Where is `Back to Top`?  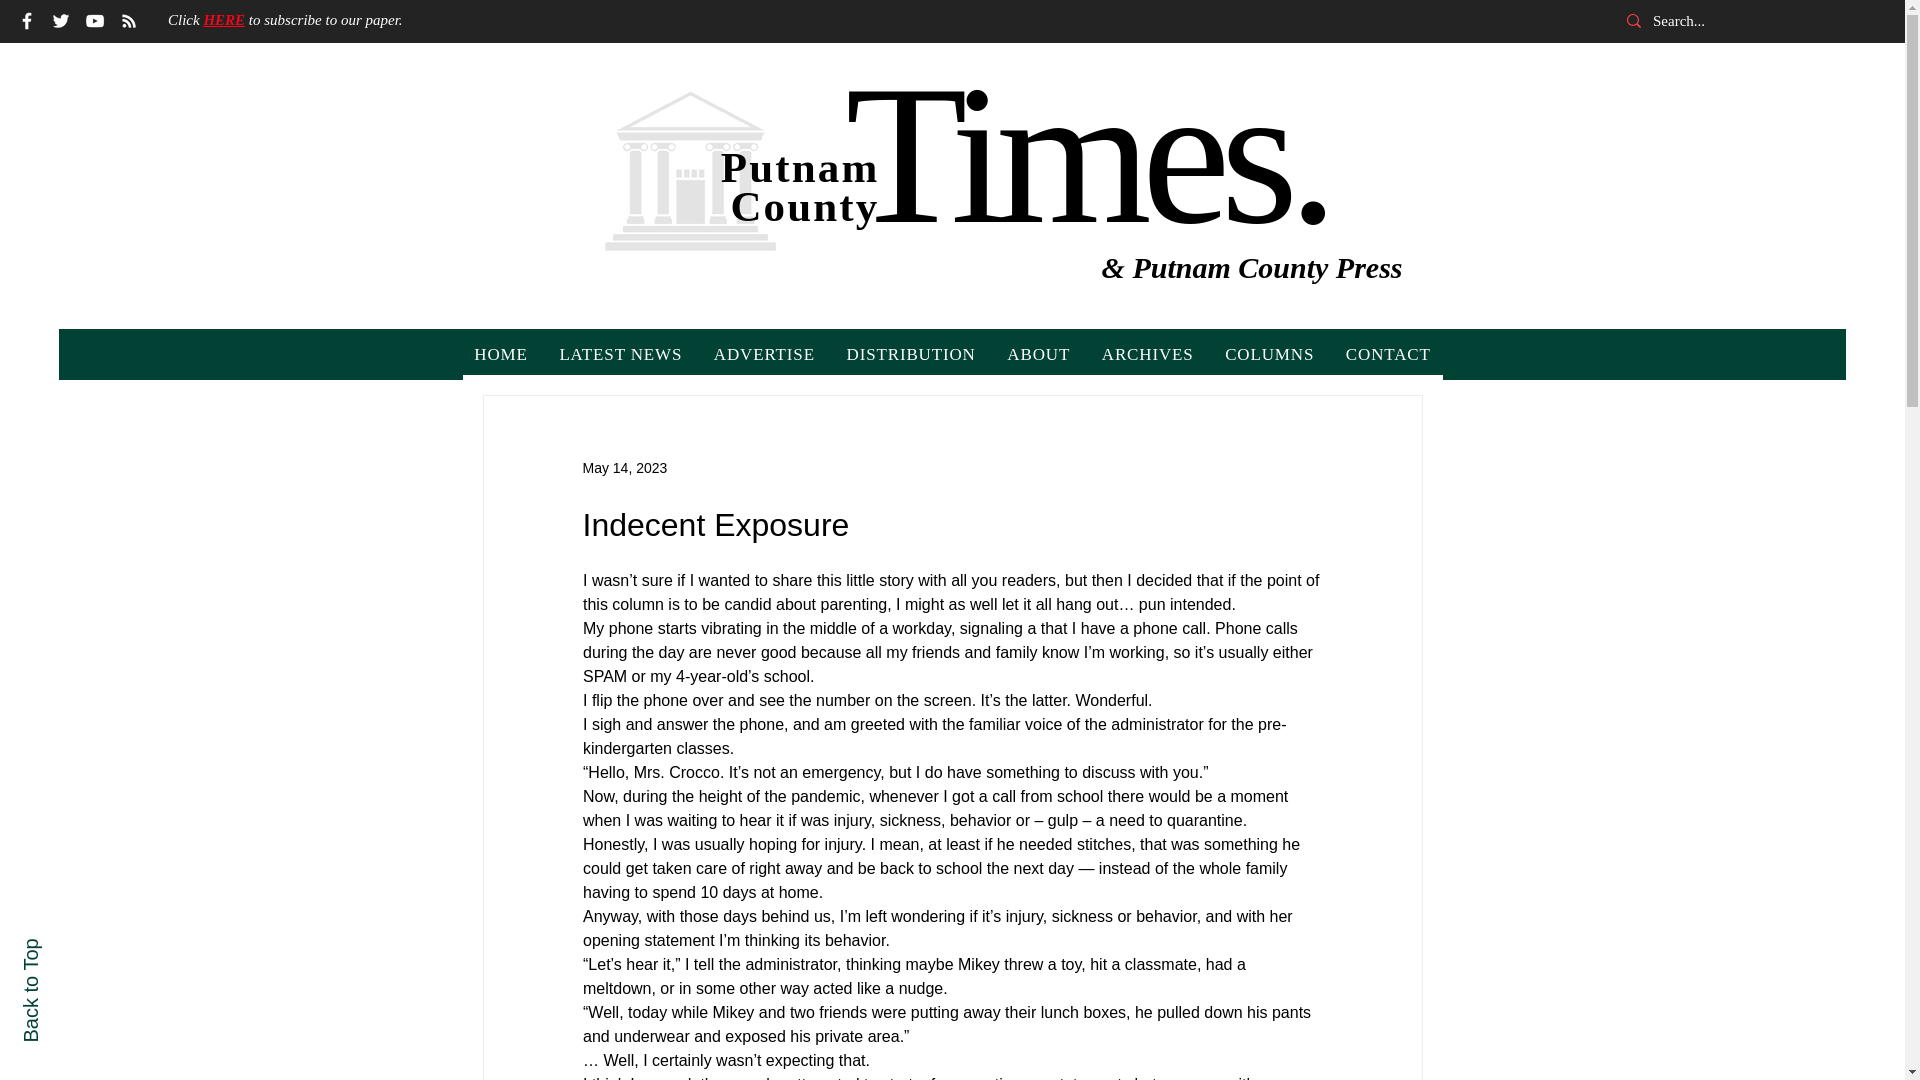 Back to Top is located at coordinates (72, 949).